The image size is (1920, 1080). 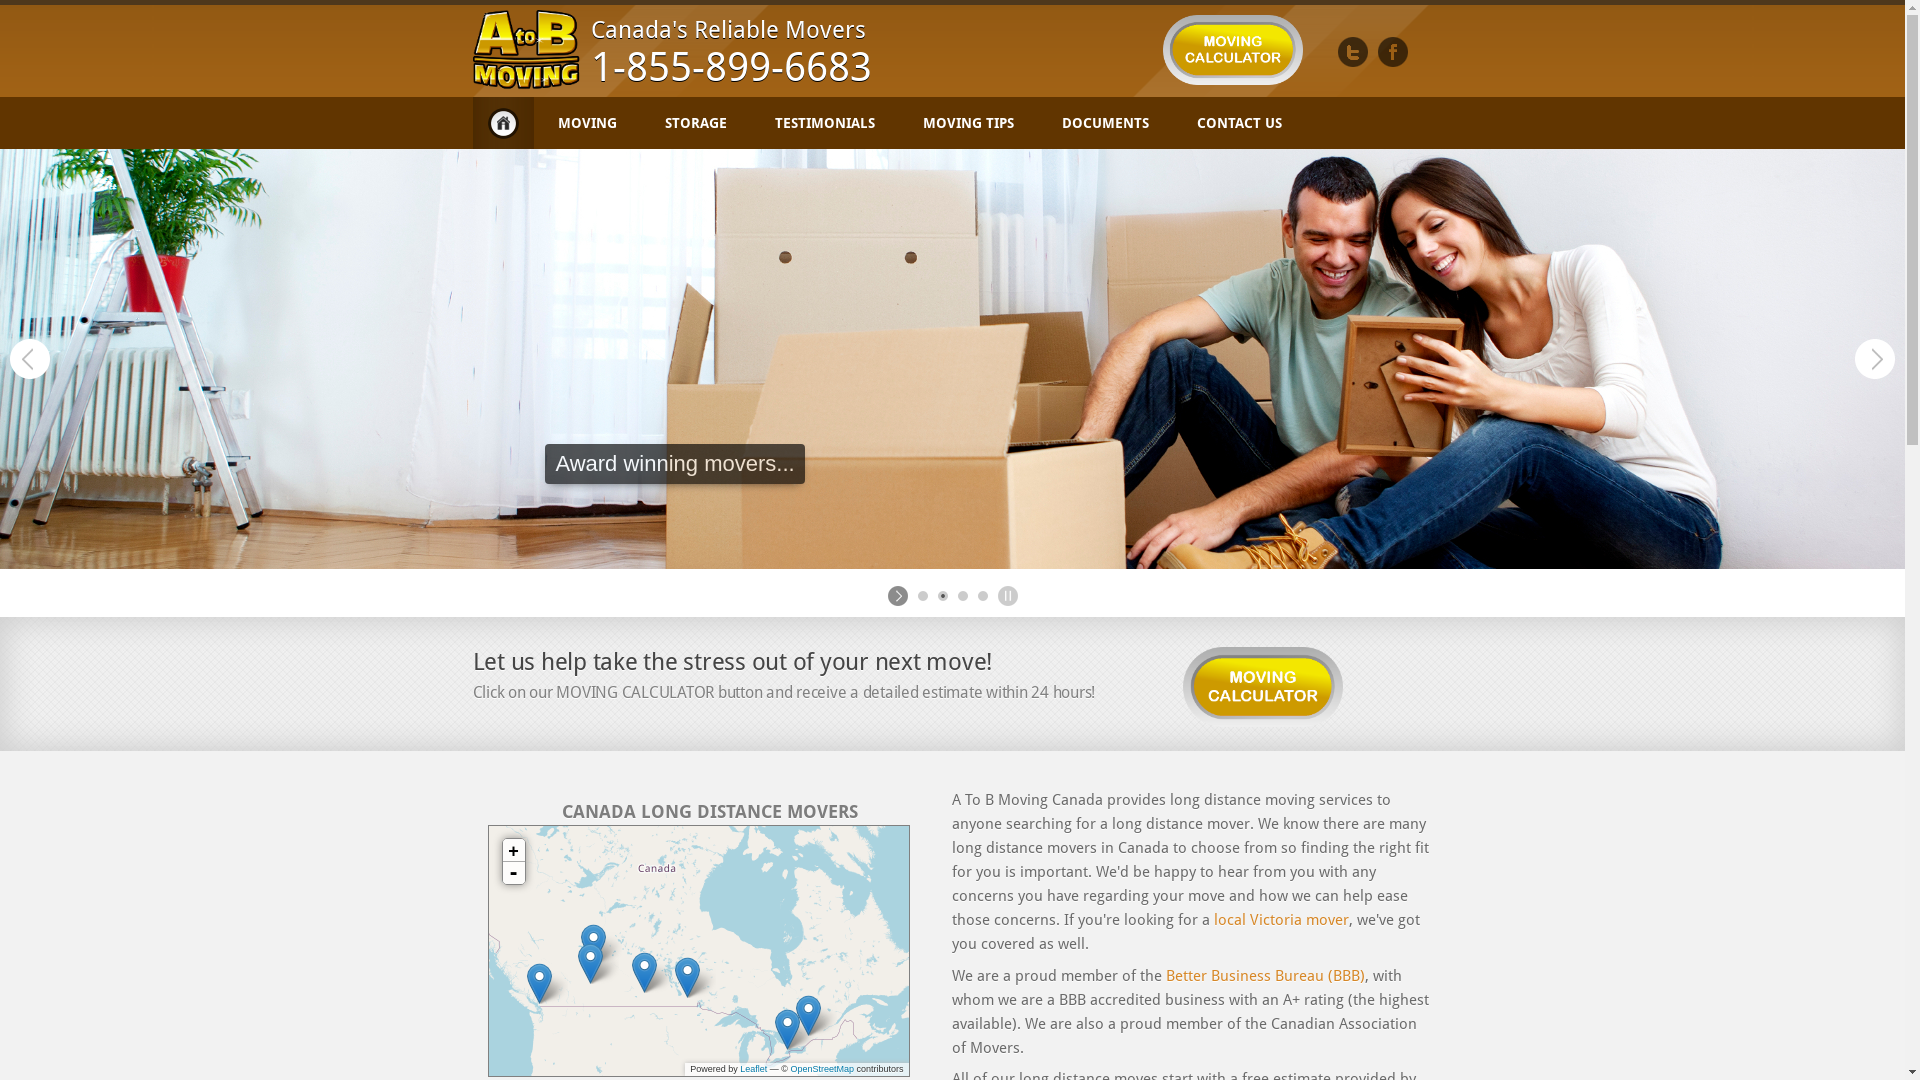 I want to click on DOCUMENTS, so click(x=1106, y=123).